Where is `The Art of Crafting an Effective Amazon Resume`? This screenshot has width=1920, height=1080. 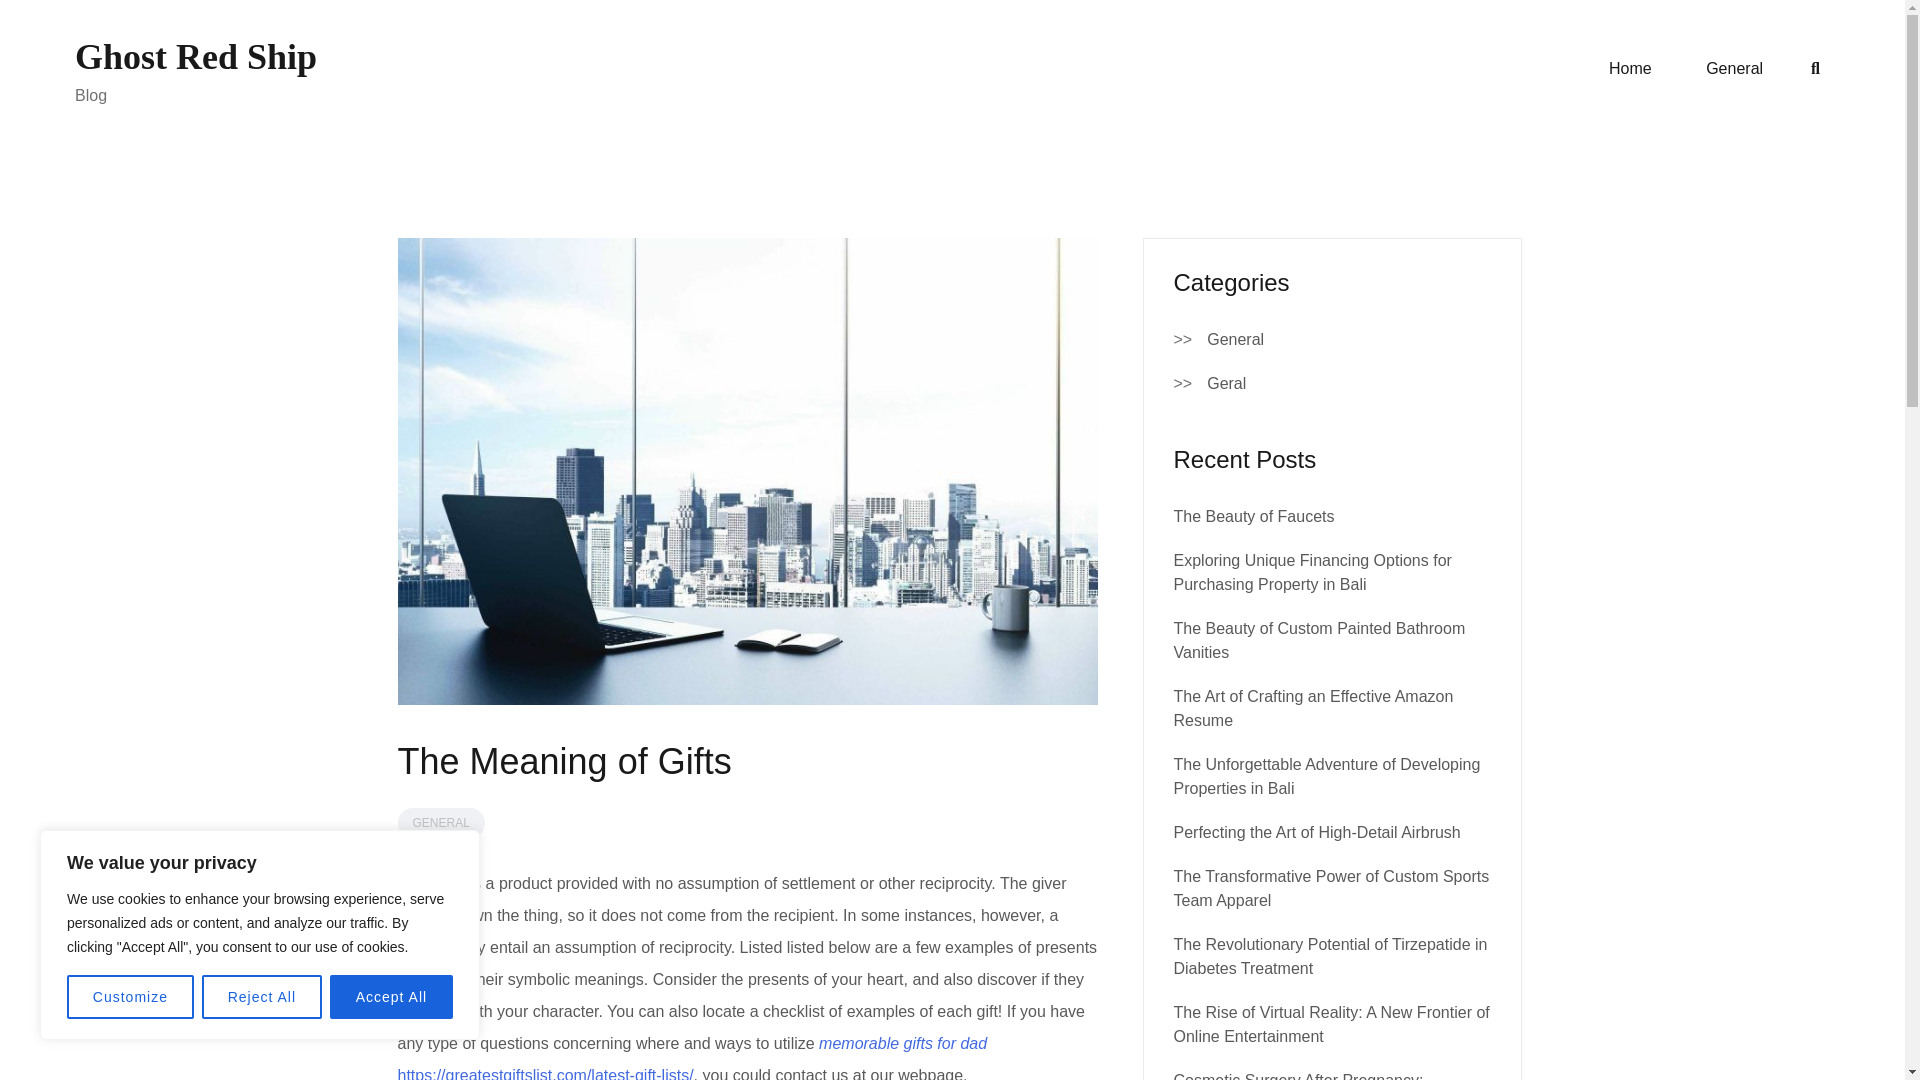 The Art of Crafting an Effective Amazon Resume is located at coordinates (1313, 708).